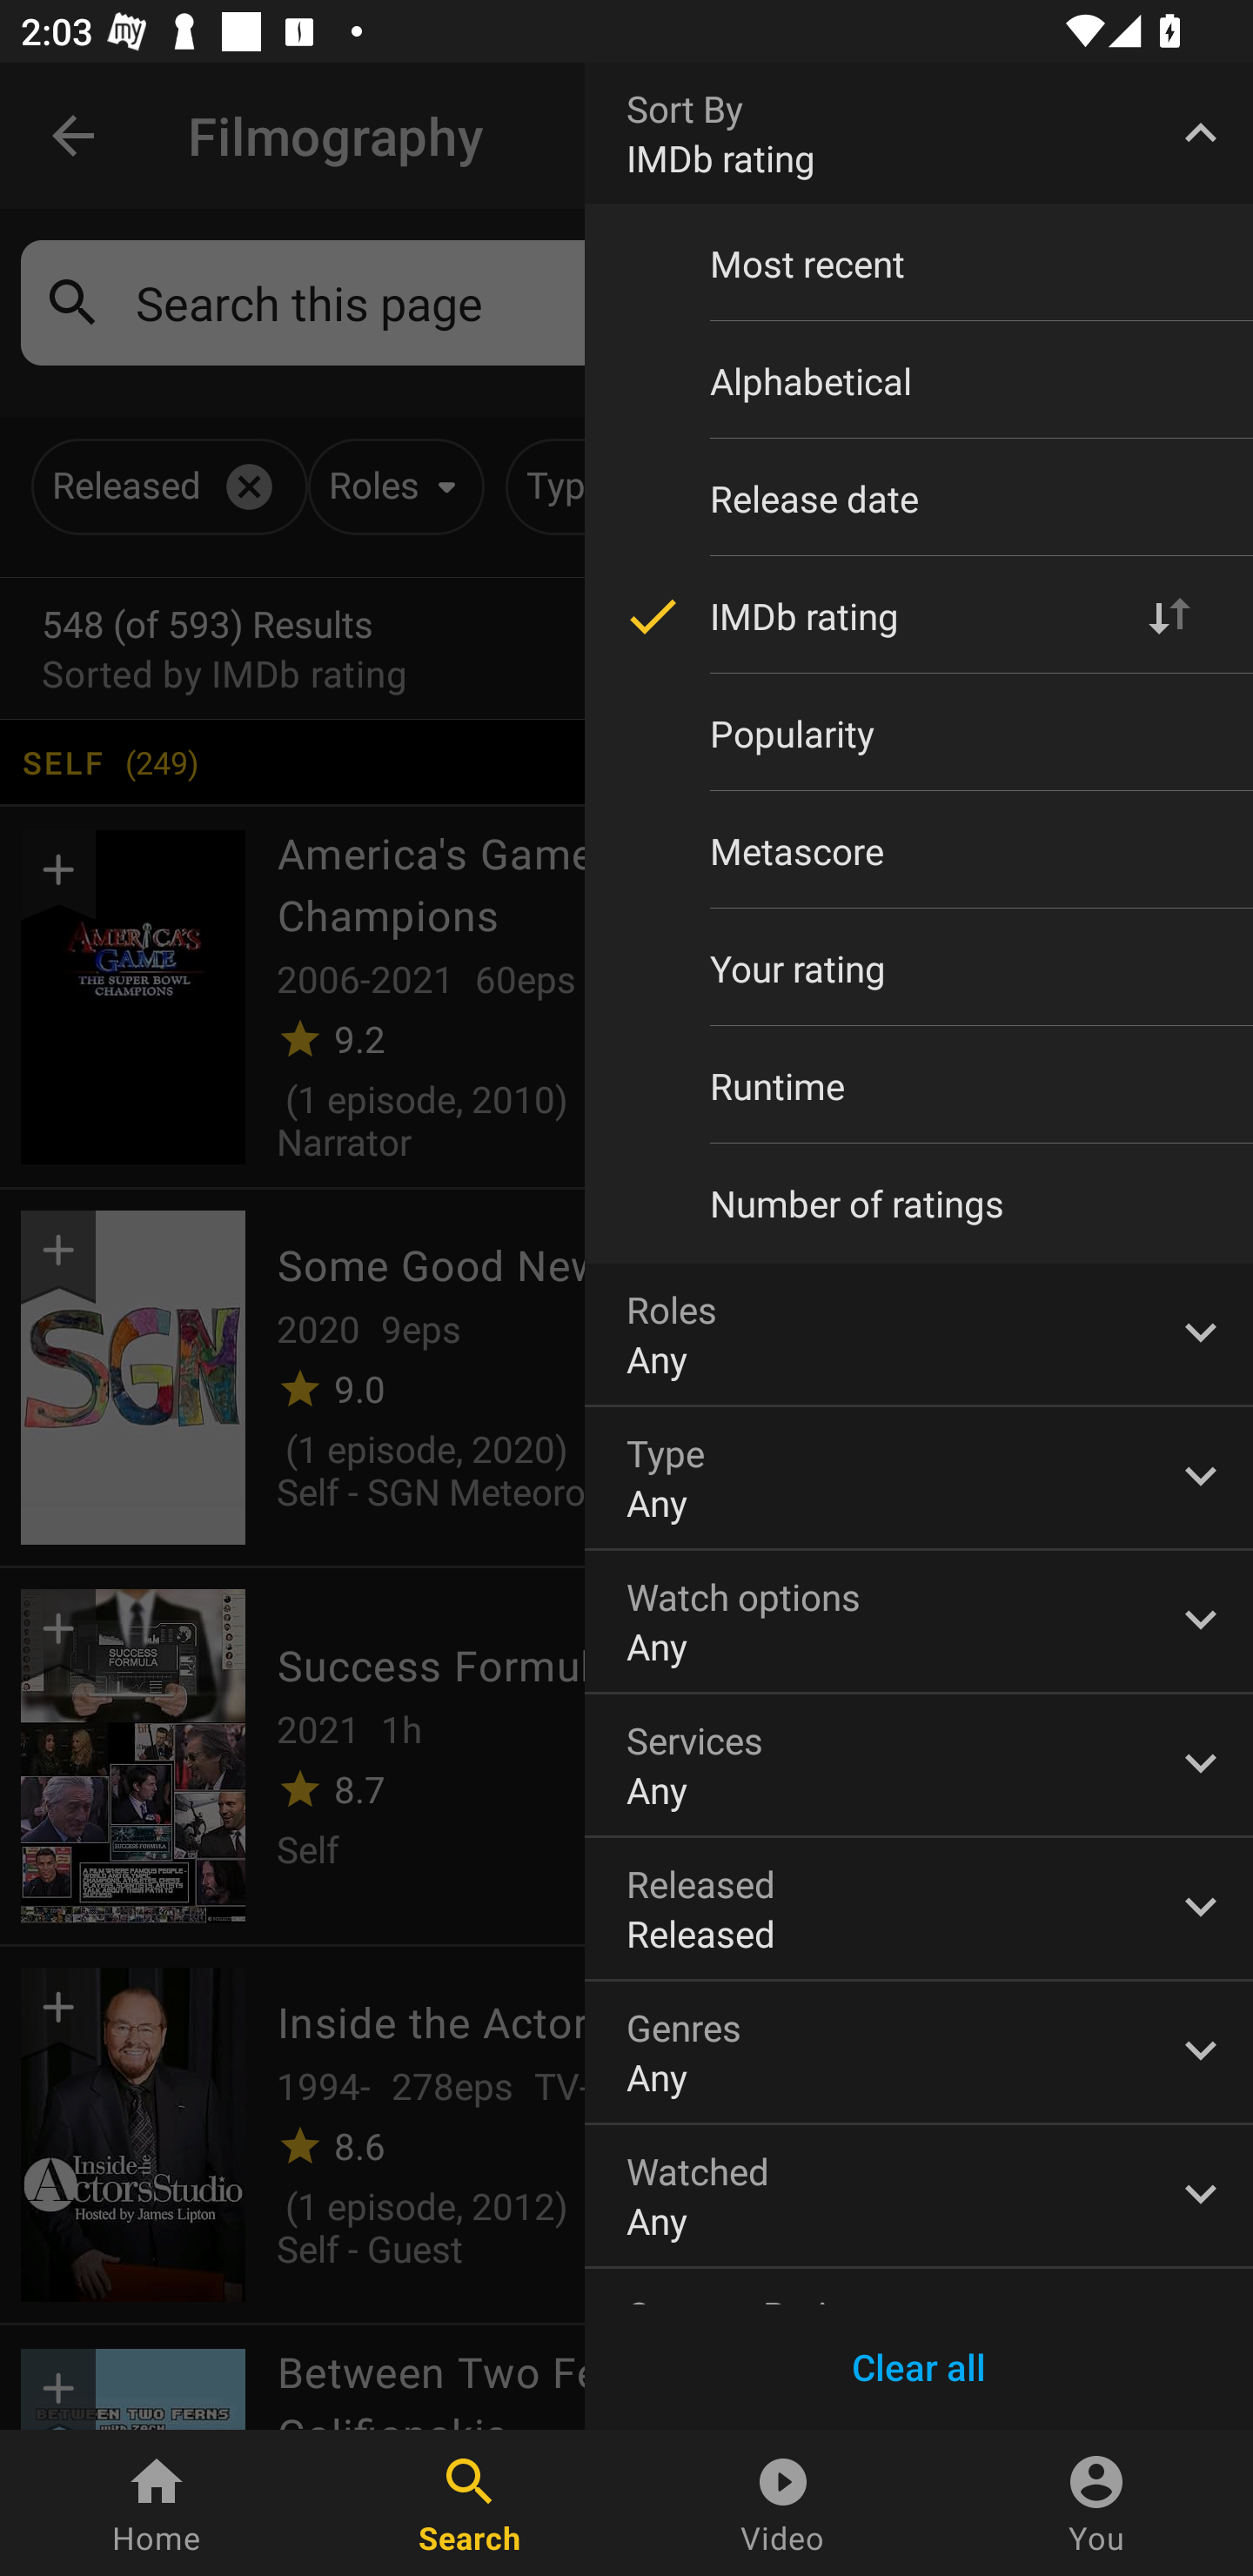  I want to click on Most recent, so click(919, 264).